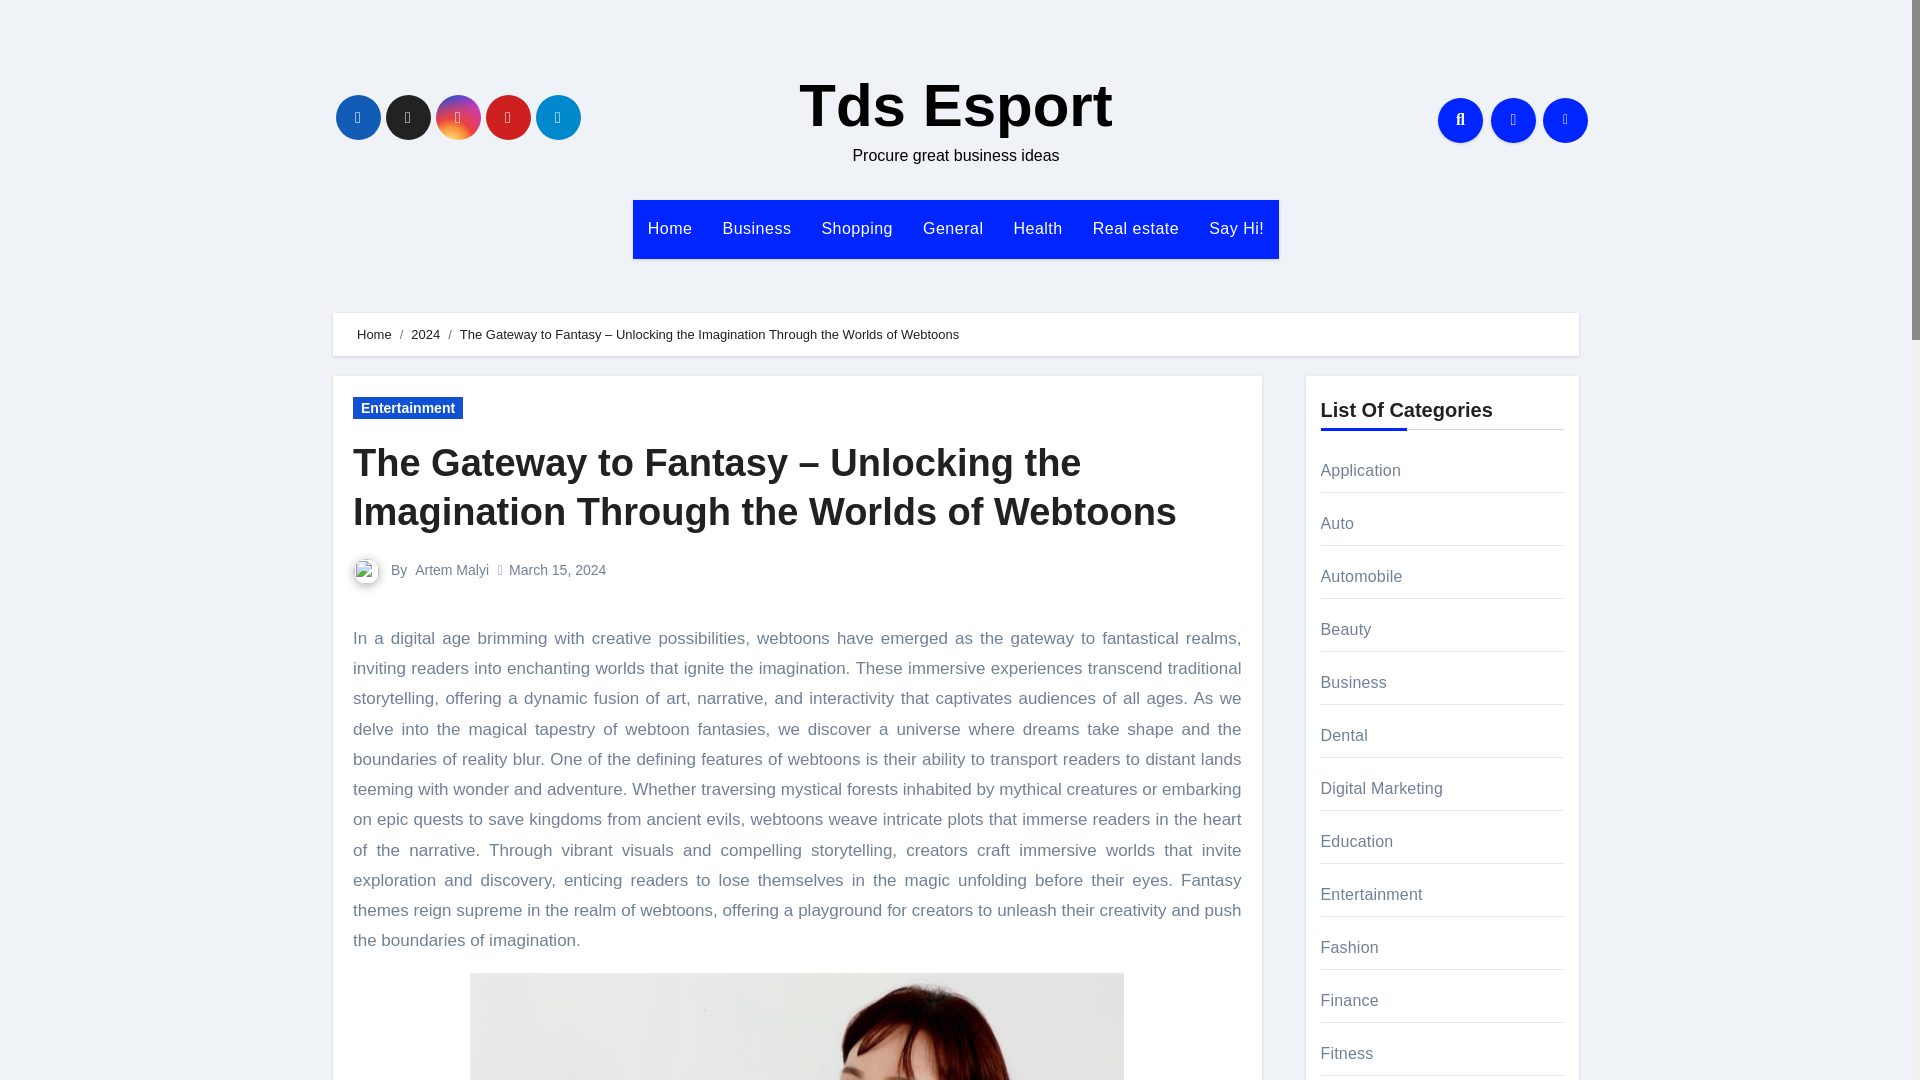 Image resolution: width=1920 pixels, height=1080 pixels. Describe the element at coordinates (756, 228) in the screenshot. I see `Business` at that location.